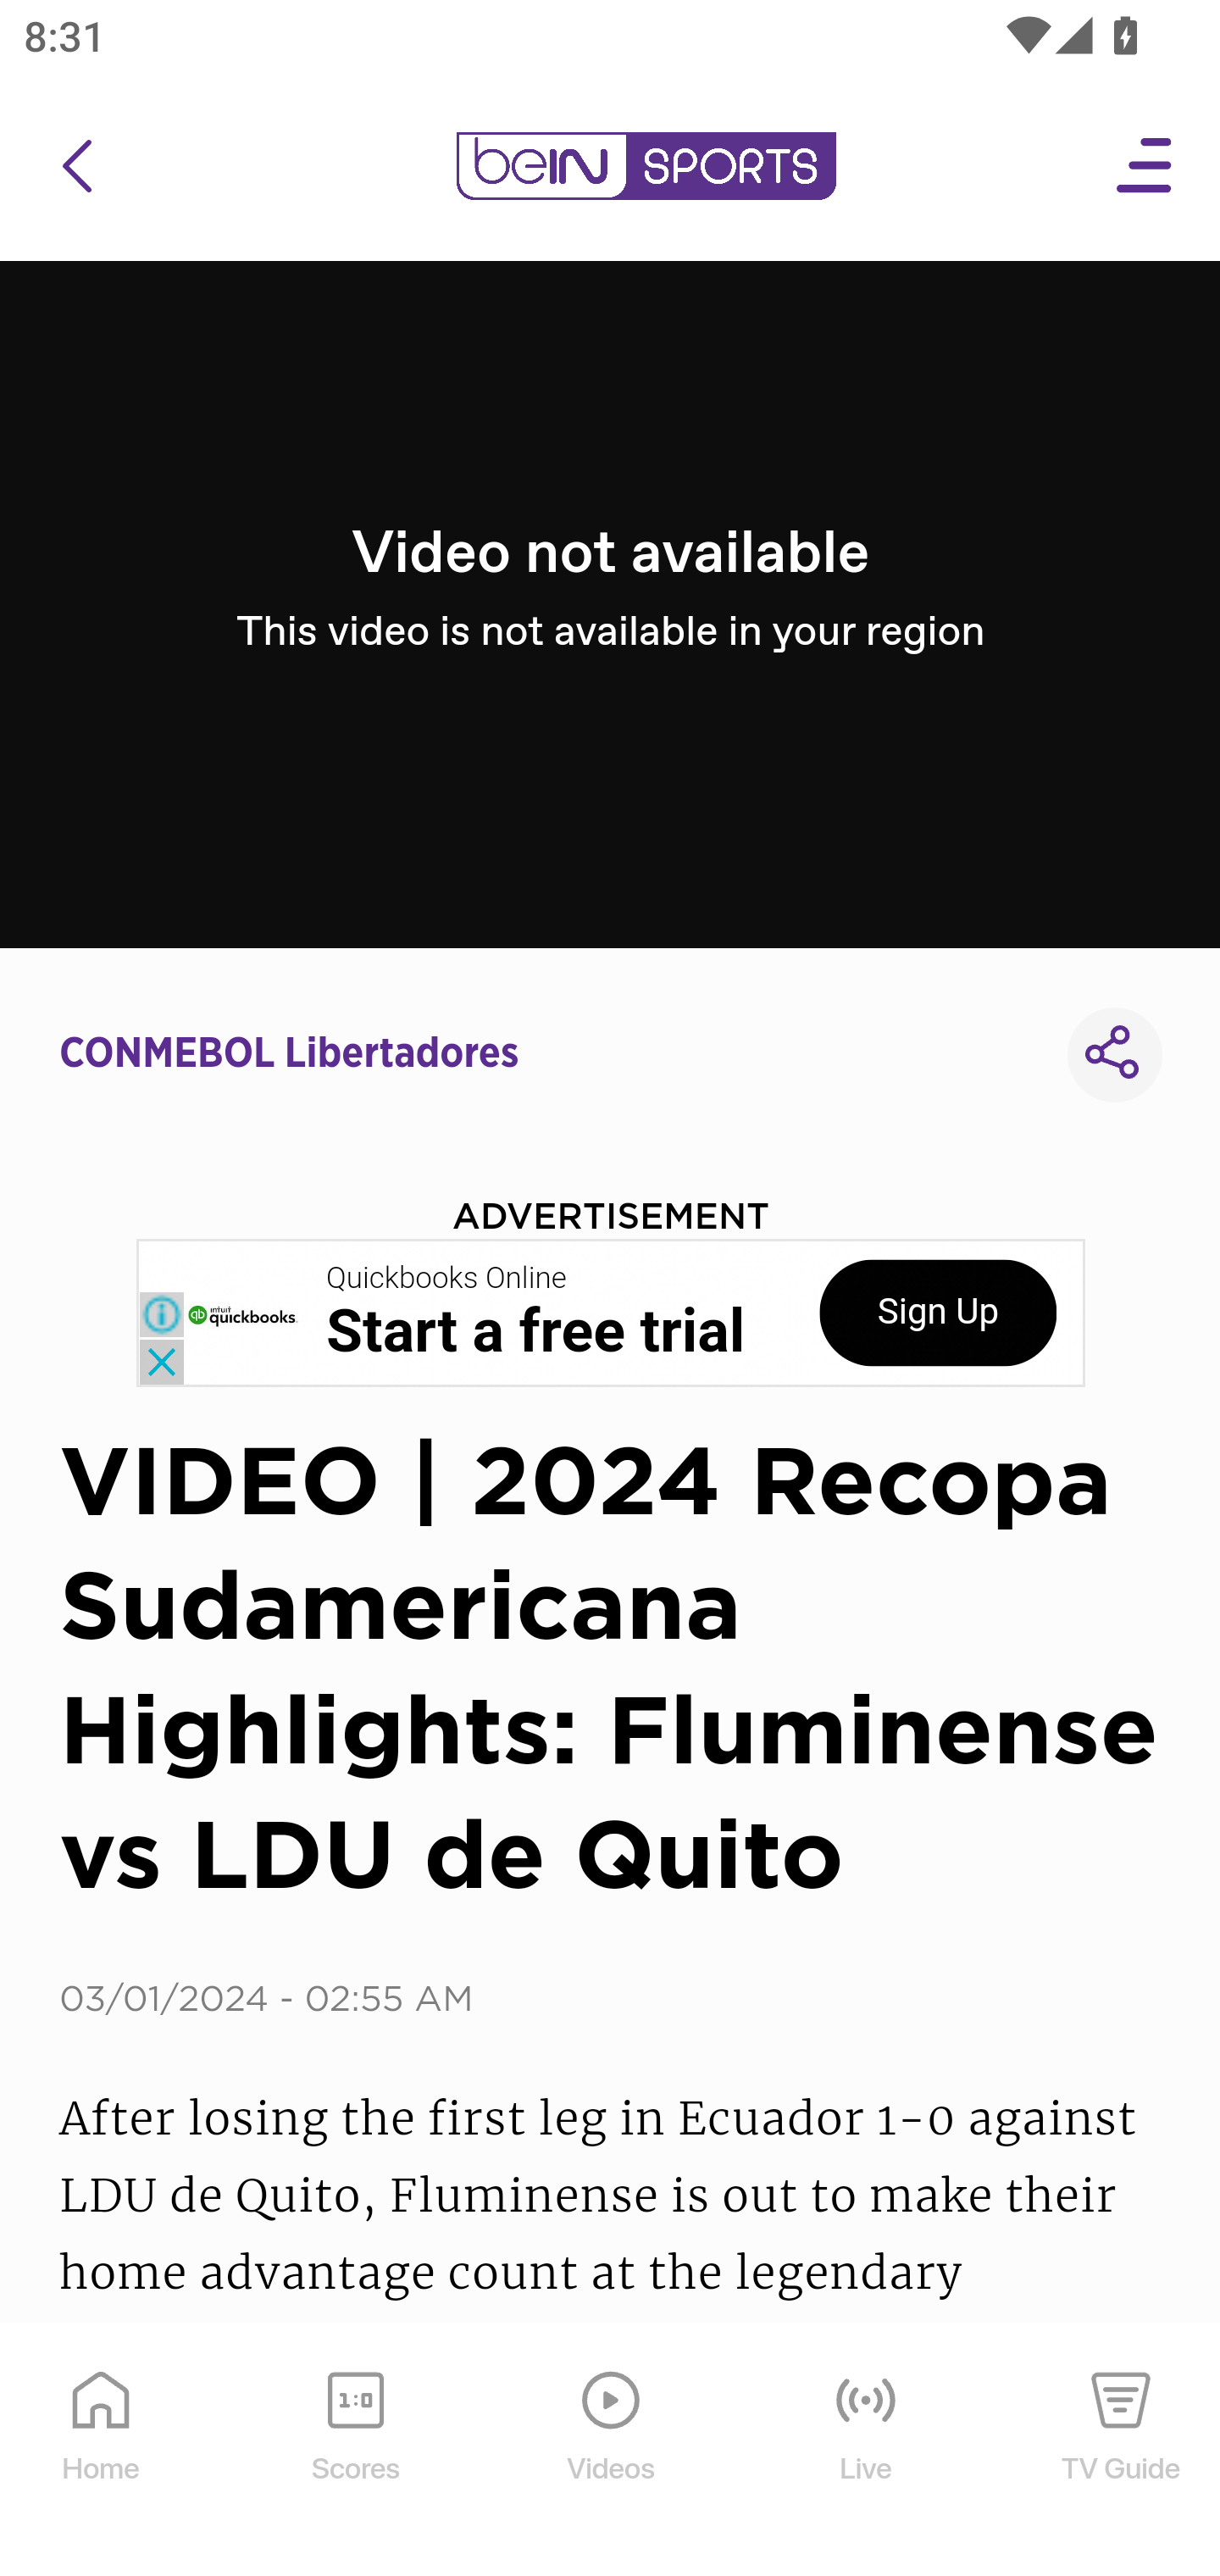  I want to click on Scores Scores Icon Scores, so click(355, 2451).